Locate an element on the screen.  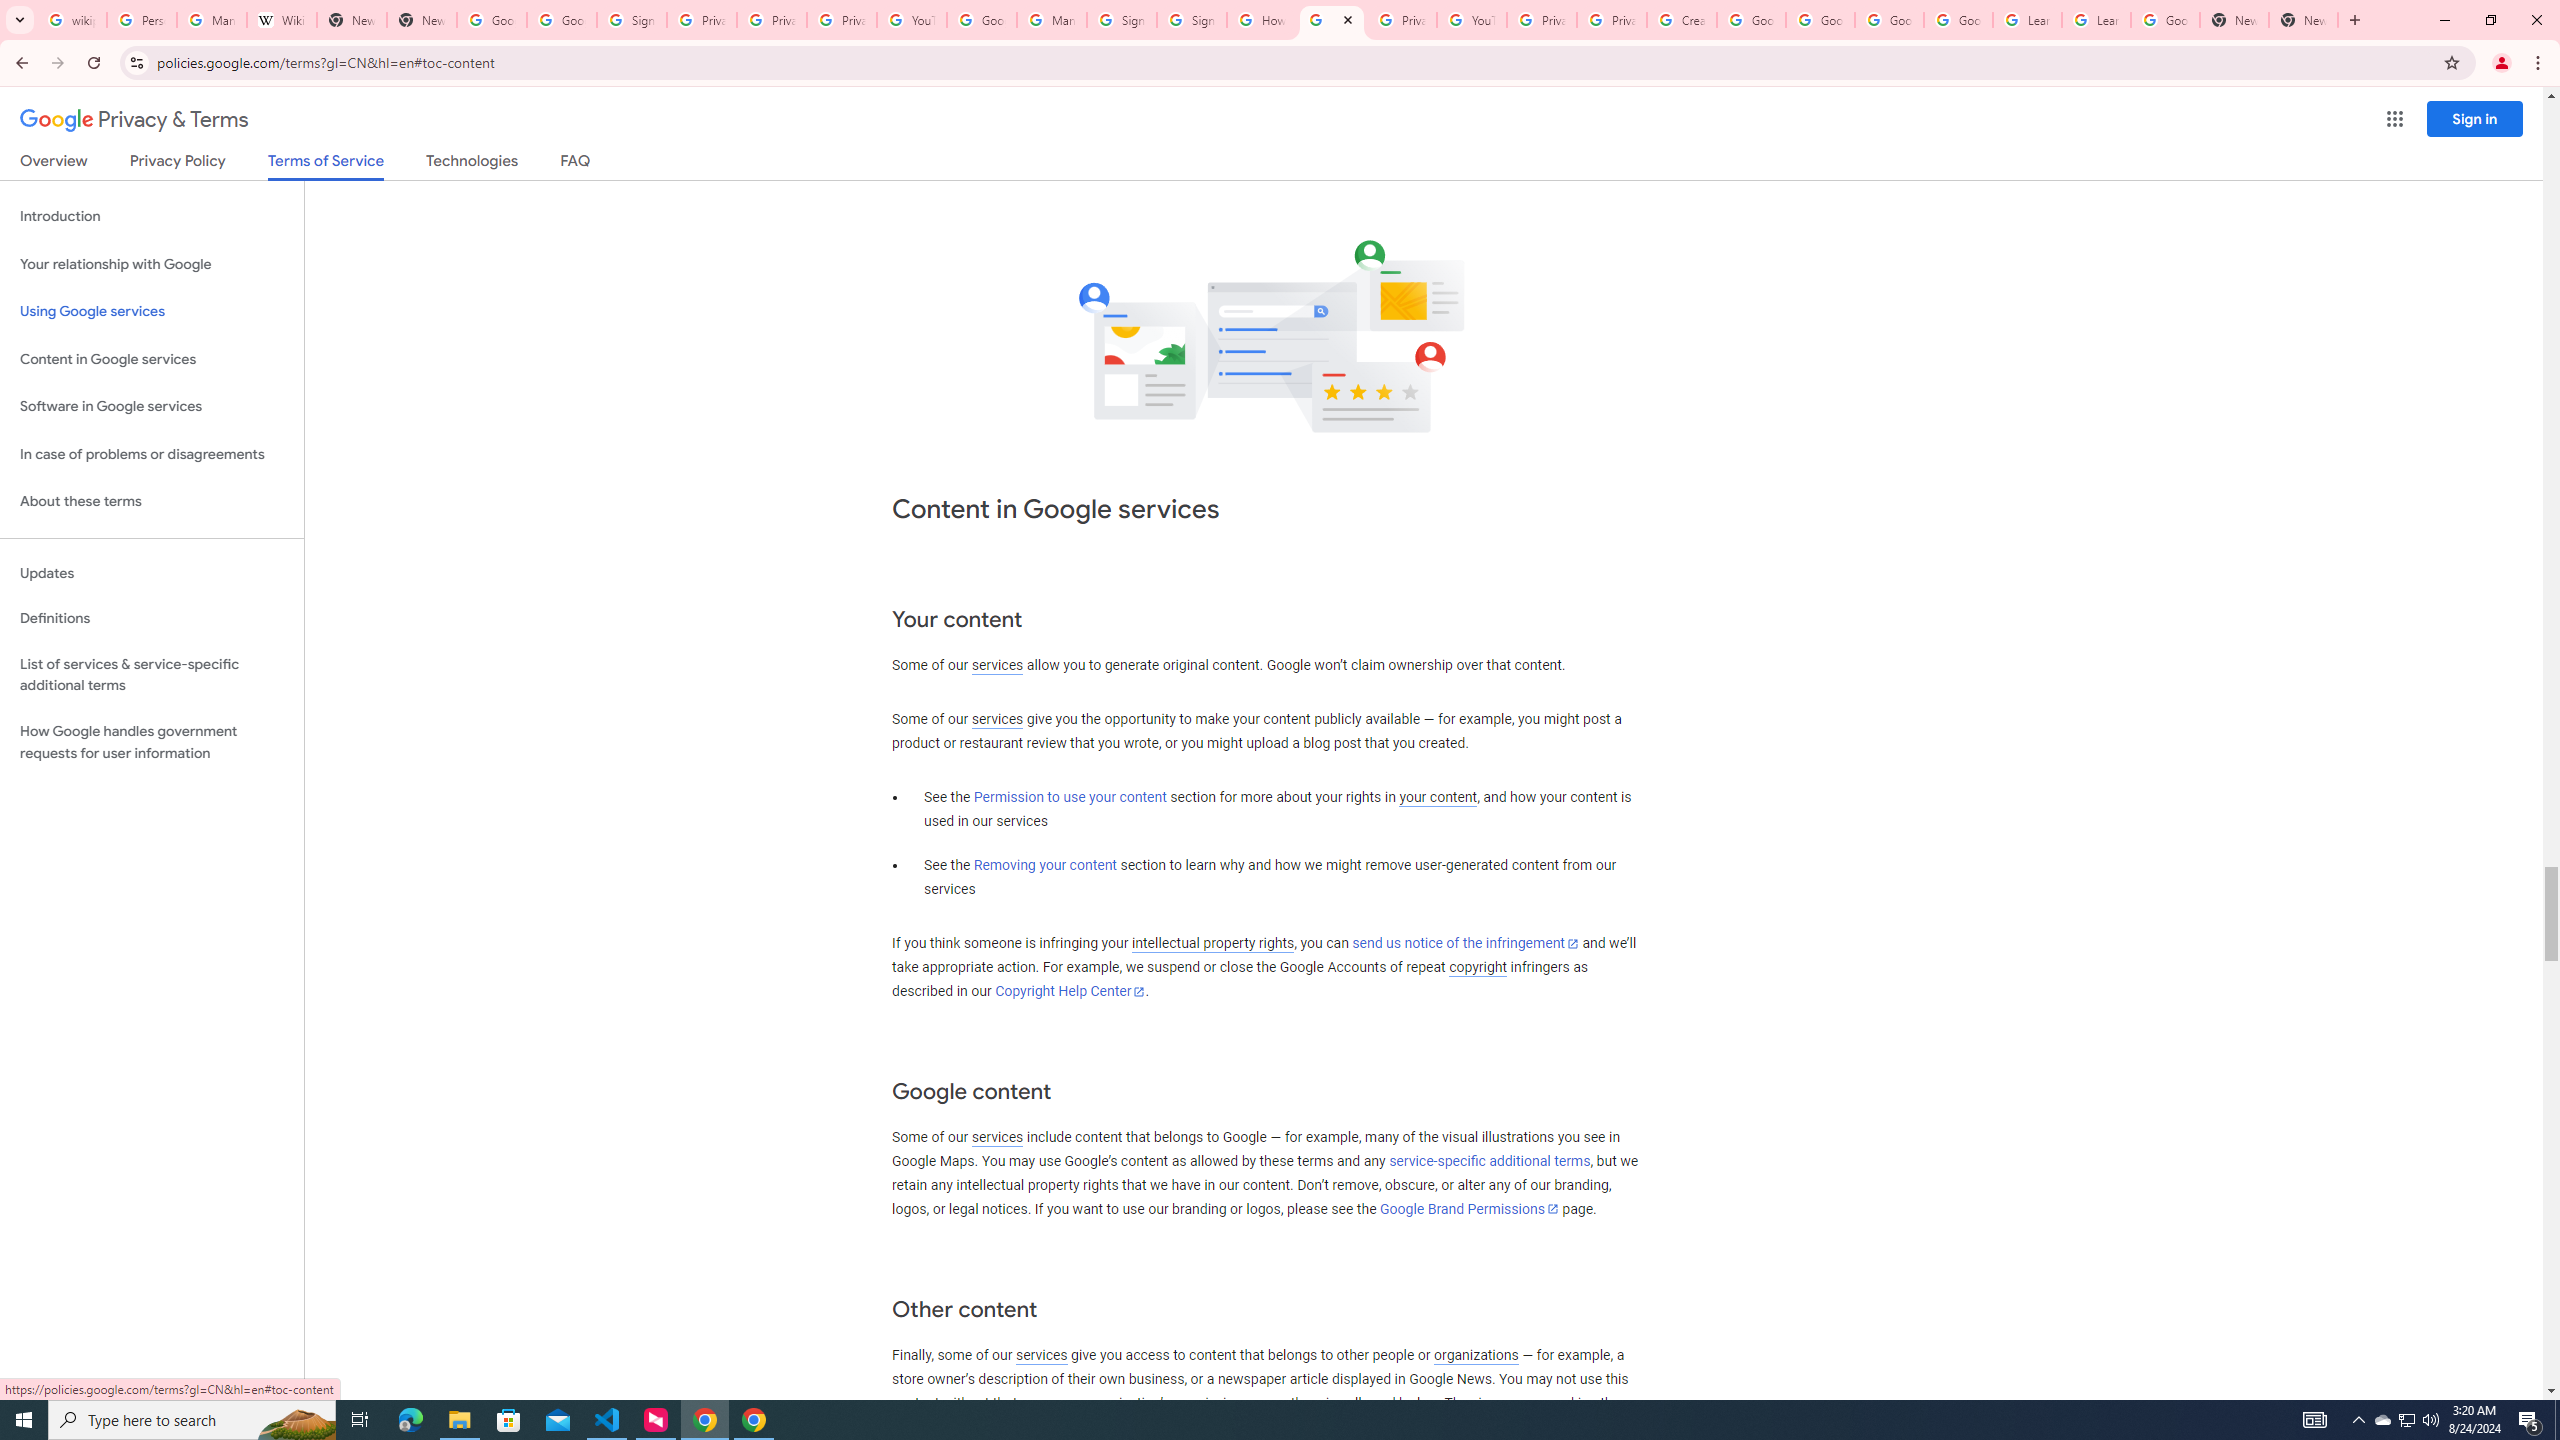
Personalization & Google Search results - Google Search Help is located at coordinates (142, 20).